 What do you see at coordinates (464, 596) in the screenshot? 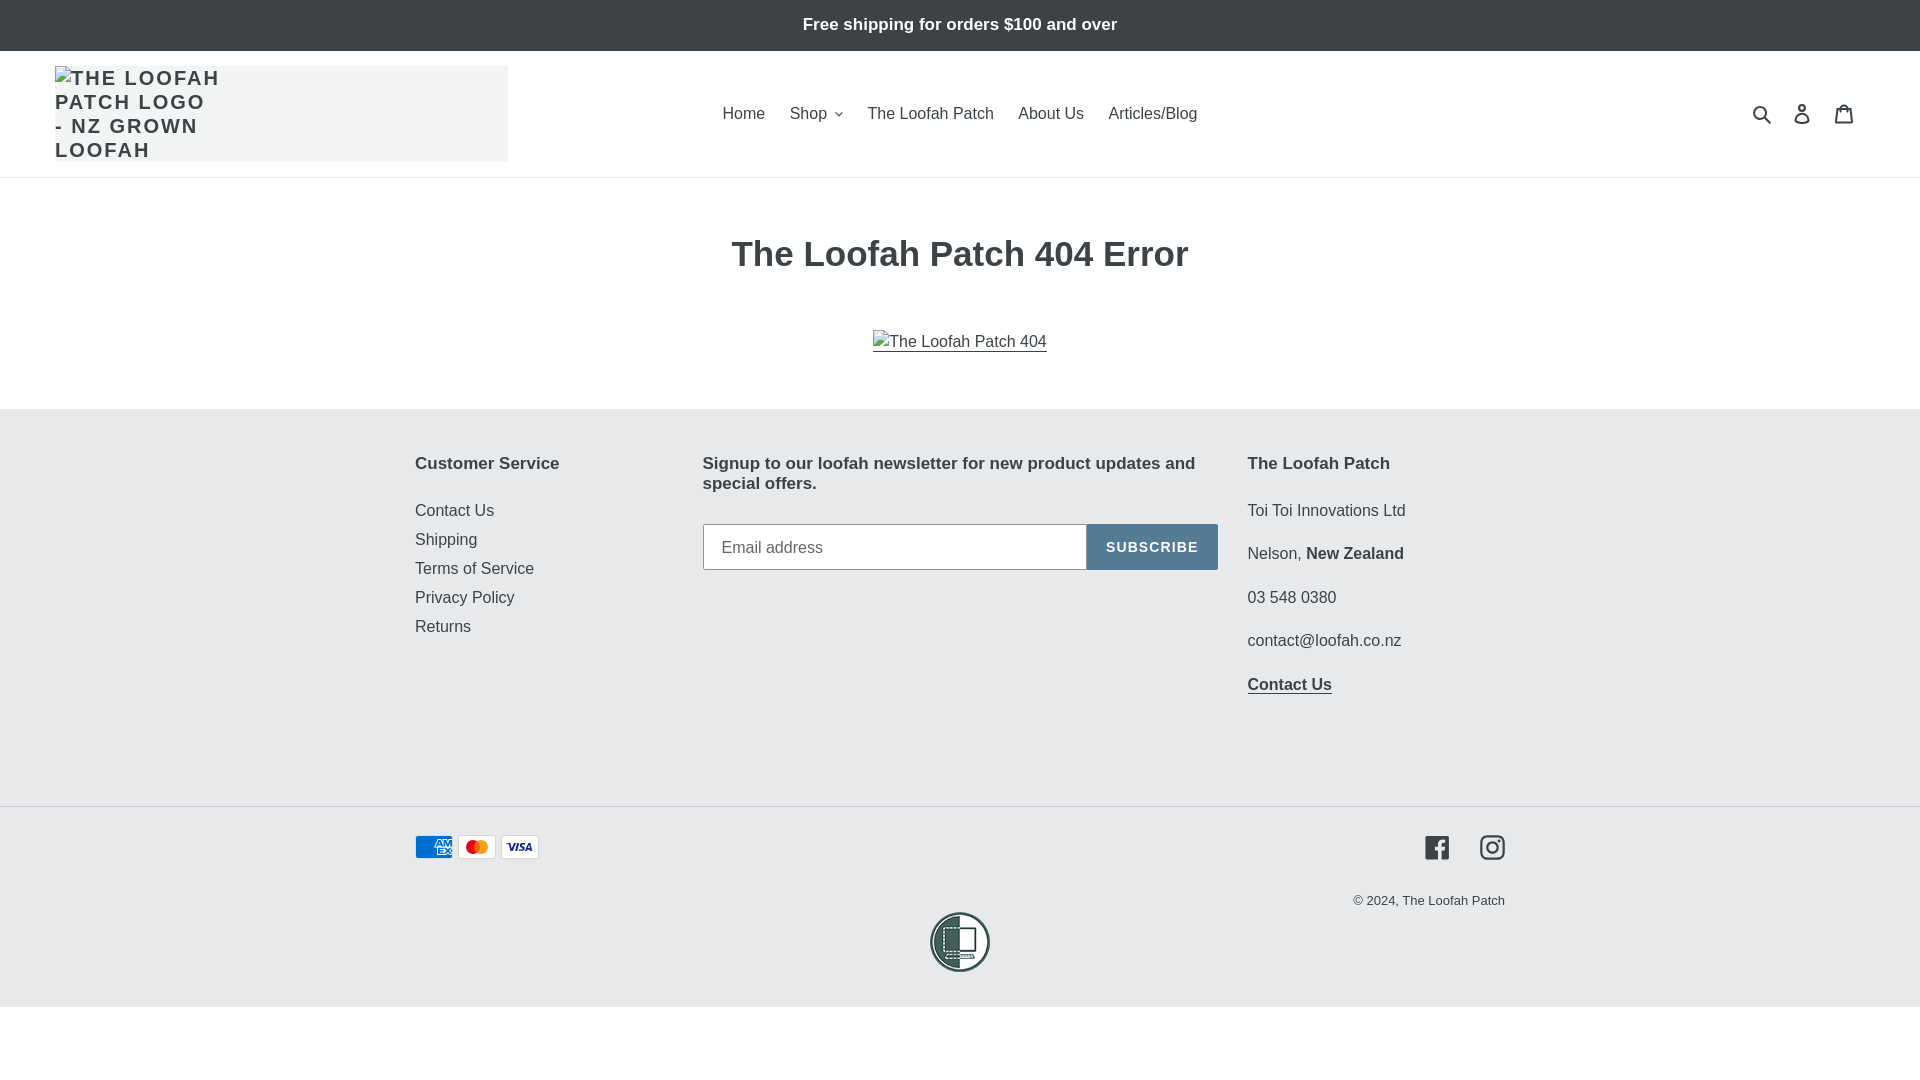
I see `Privacy Policy` at bounding box center [464, 596].